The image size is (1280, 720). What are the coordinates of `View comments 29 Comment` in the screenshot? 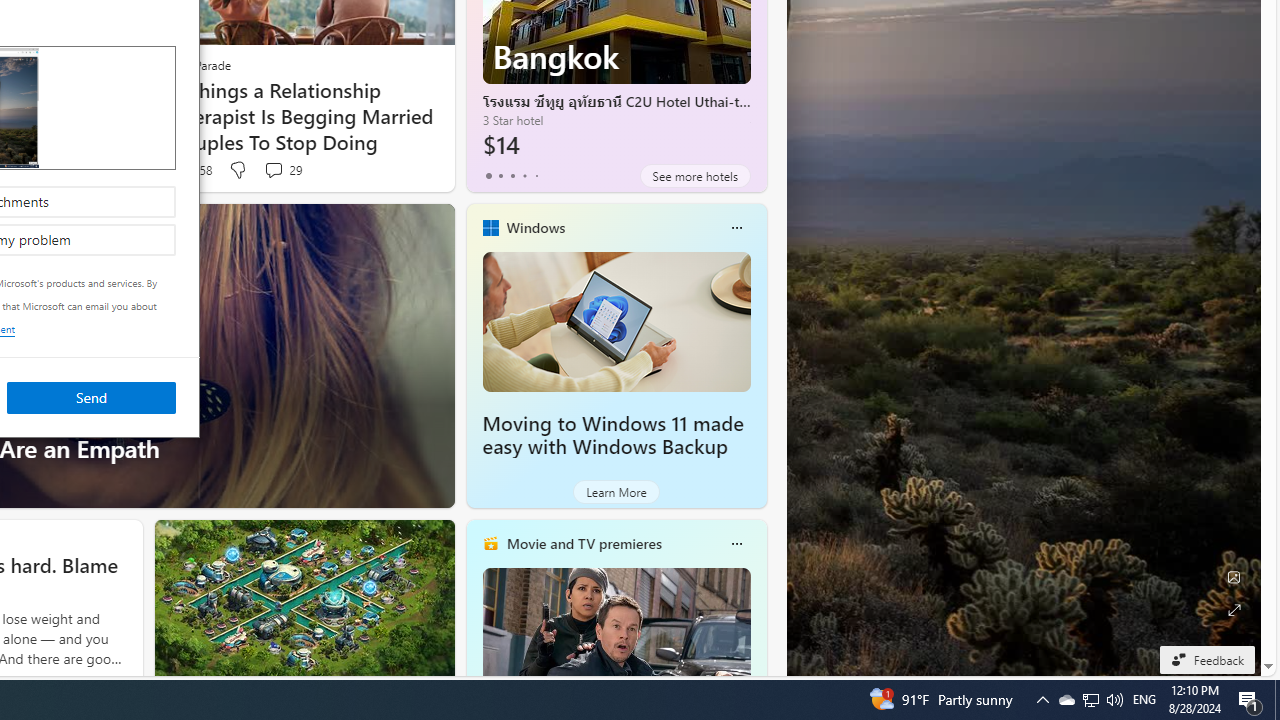 It's located at (512, 176).